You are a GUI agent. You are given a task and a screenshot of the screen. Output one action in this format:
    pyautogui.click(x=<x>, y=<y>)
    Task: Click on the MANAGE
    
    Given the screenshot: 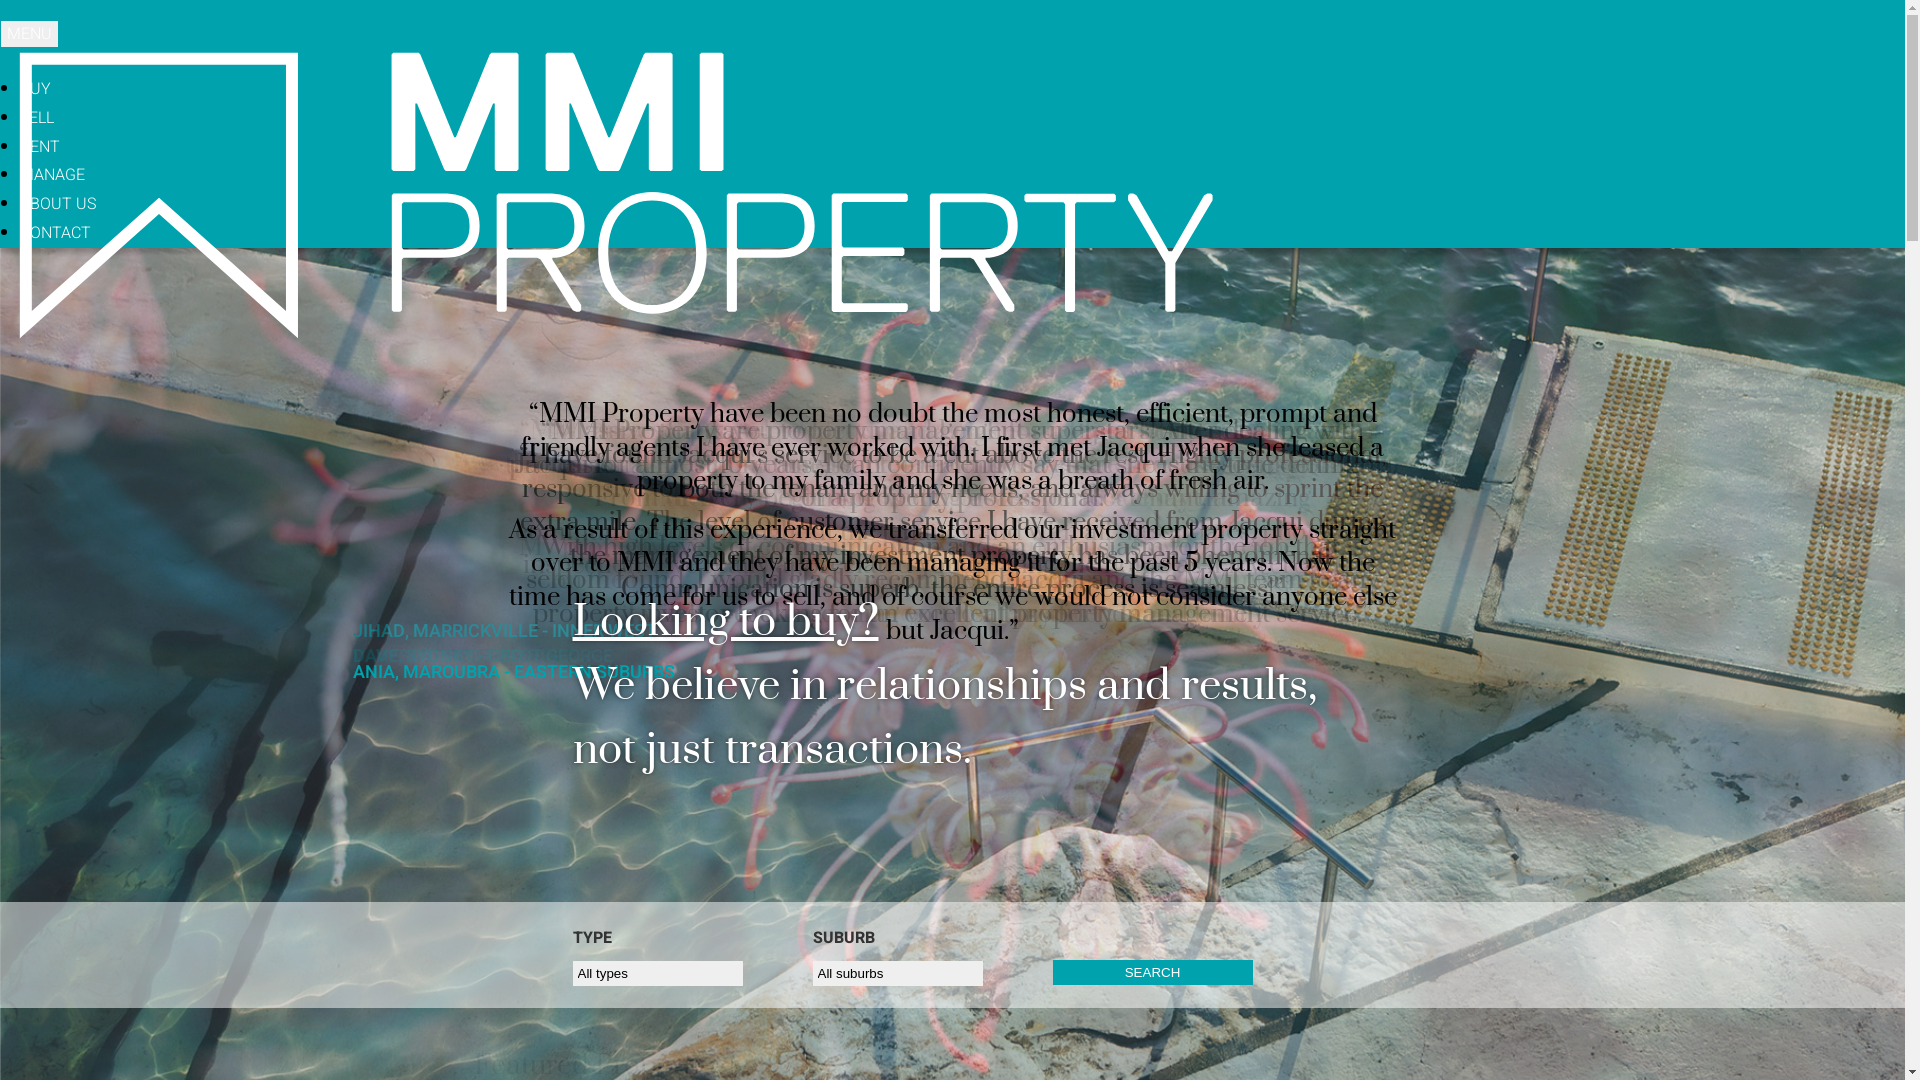 What is the action you would take?
    pyautogui.click(x=52, y=175)
    